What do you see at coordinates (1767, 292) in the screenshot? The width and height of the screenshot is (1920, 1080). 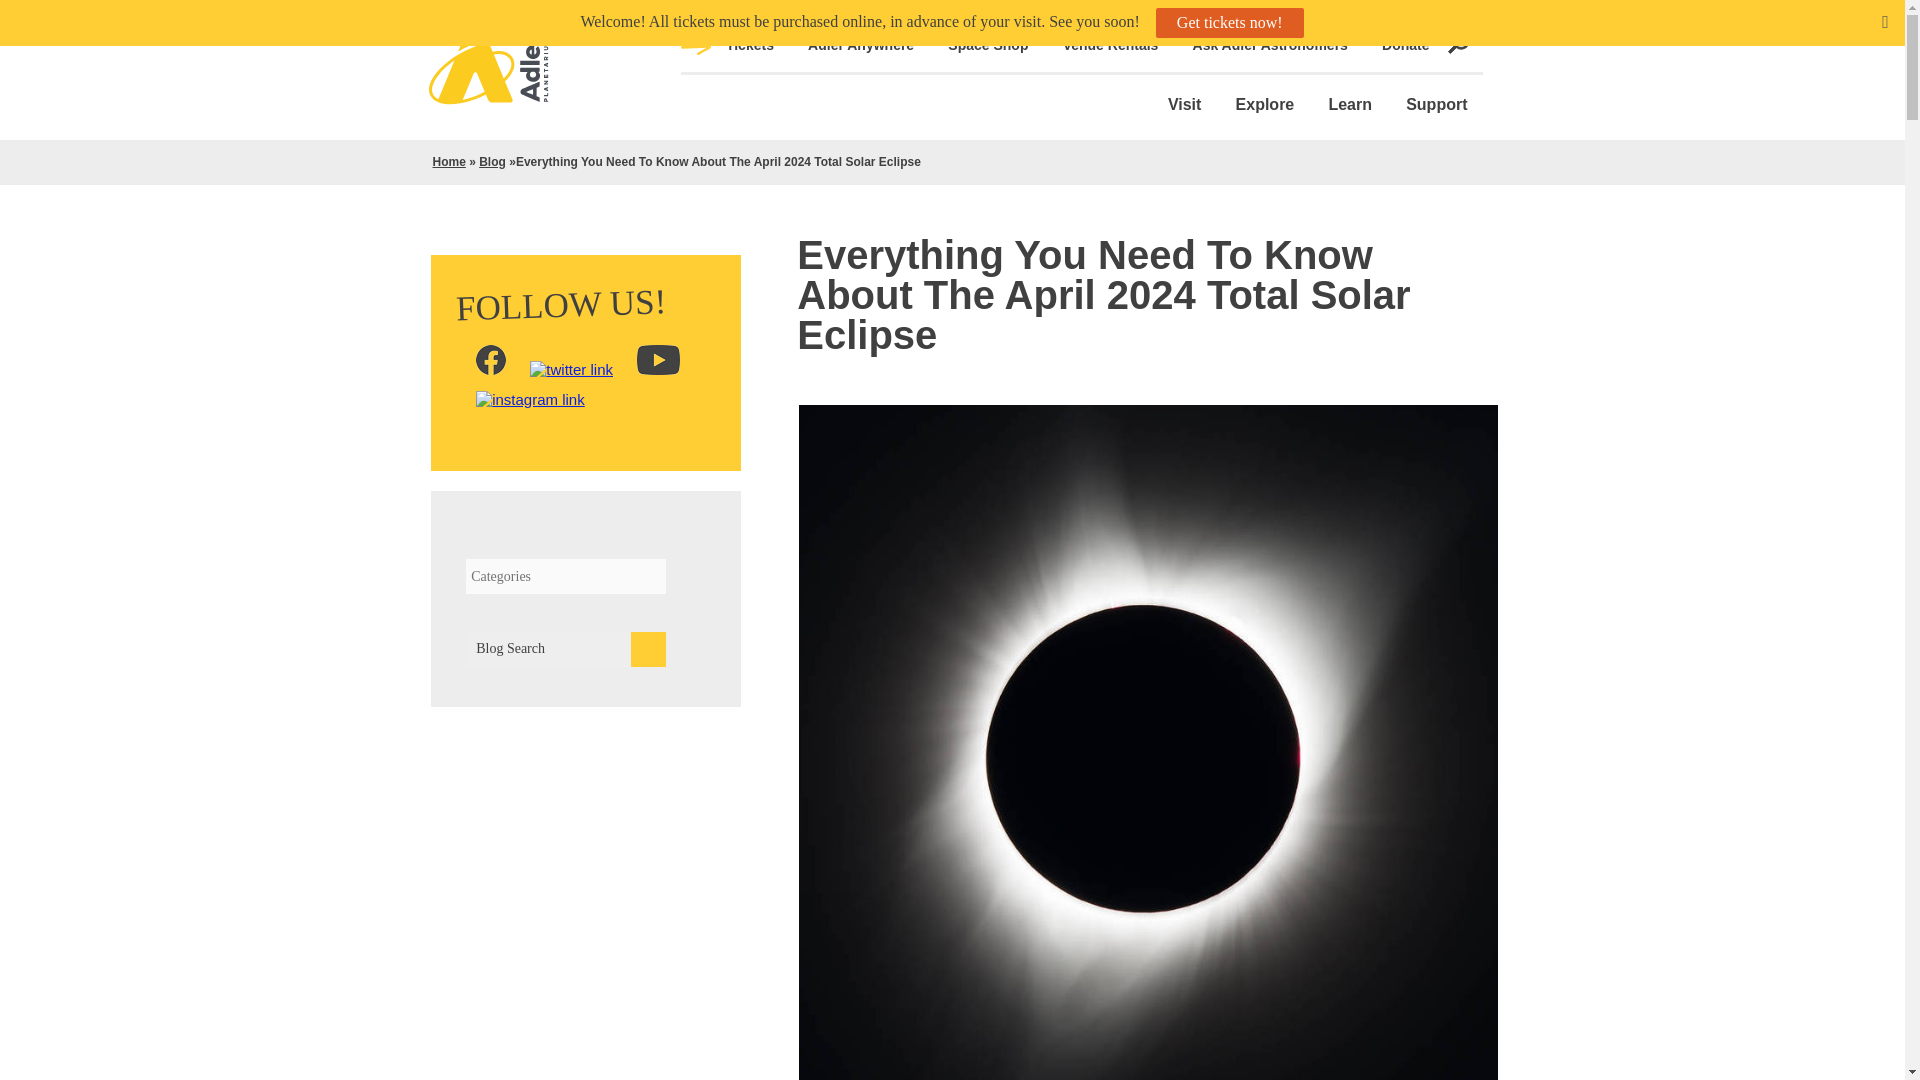 I see `Your Visit` at bounding box center [1767, 292].